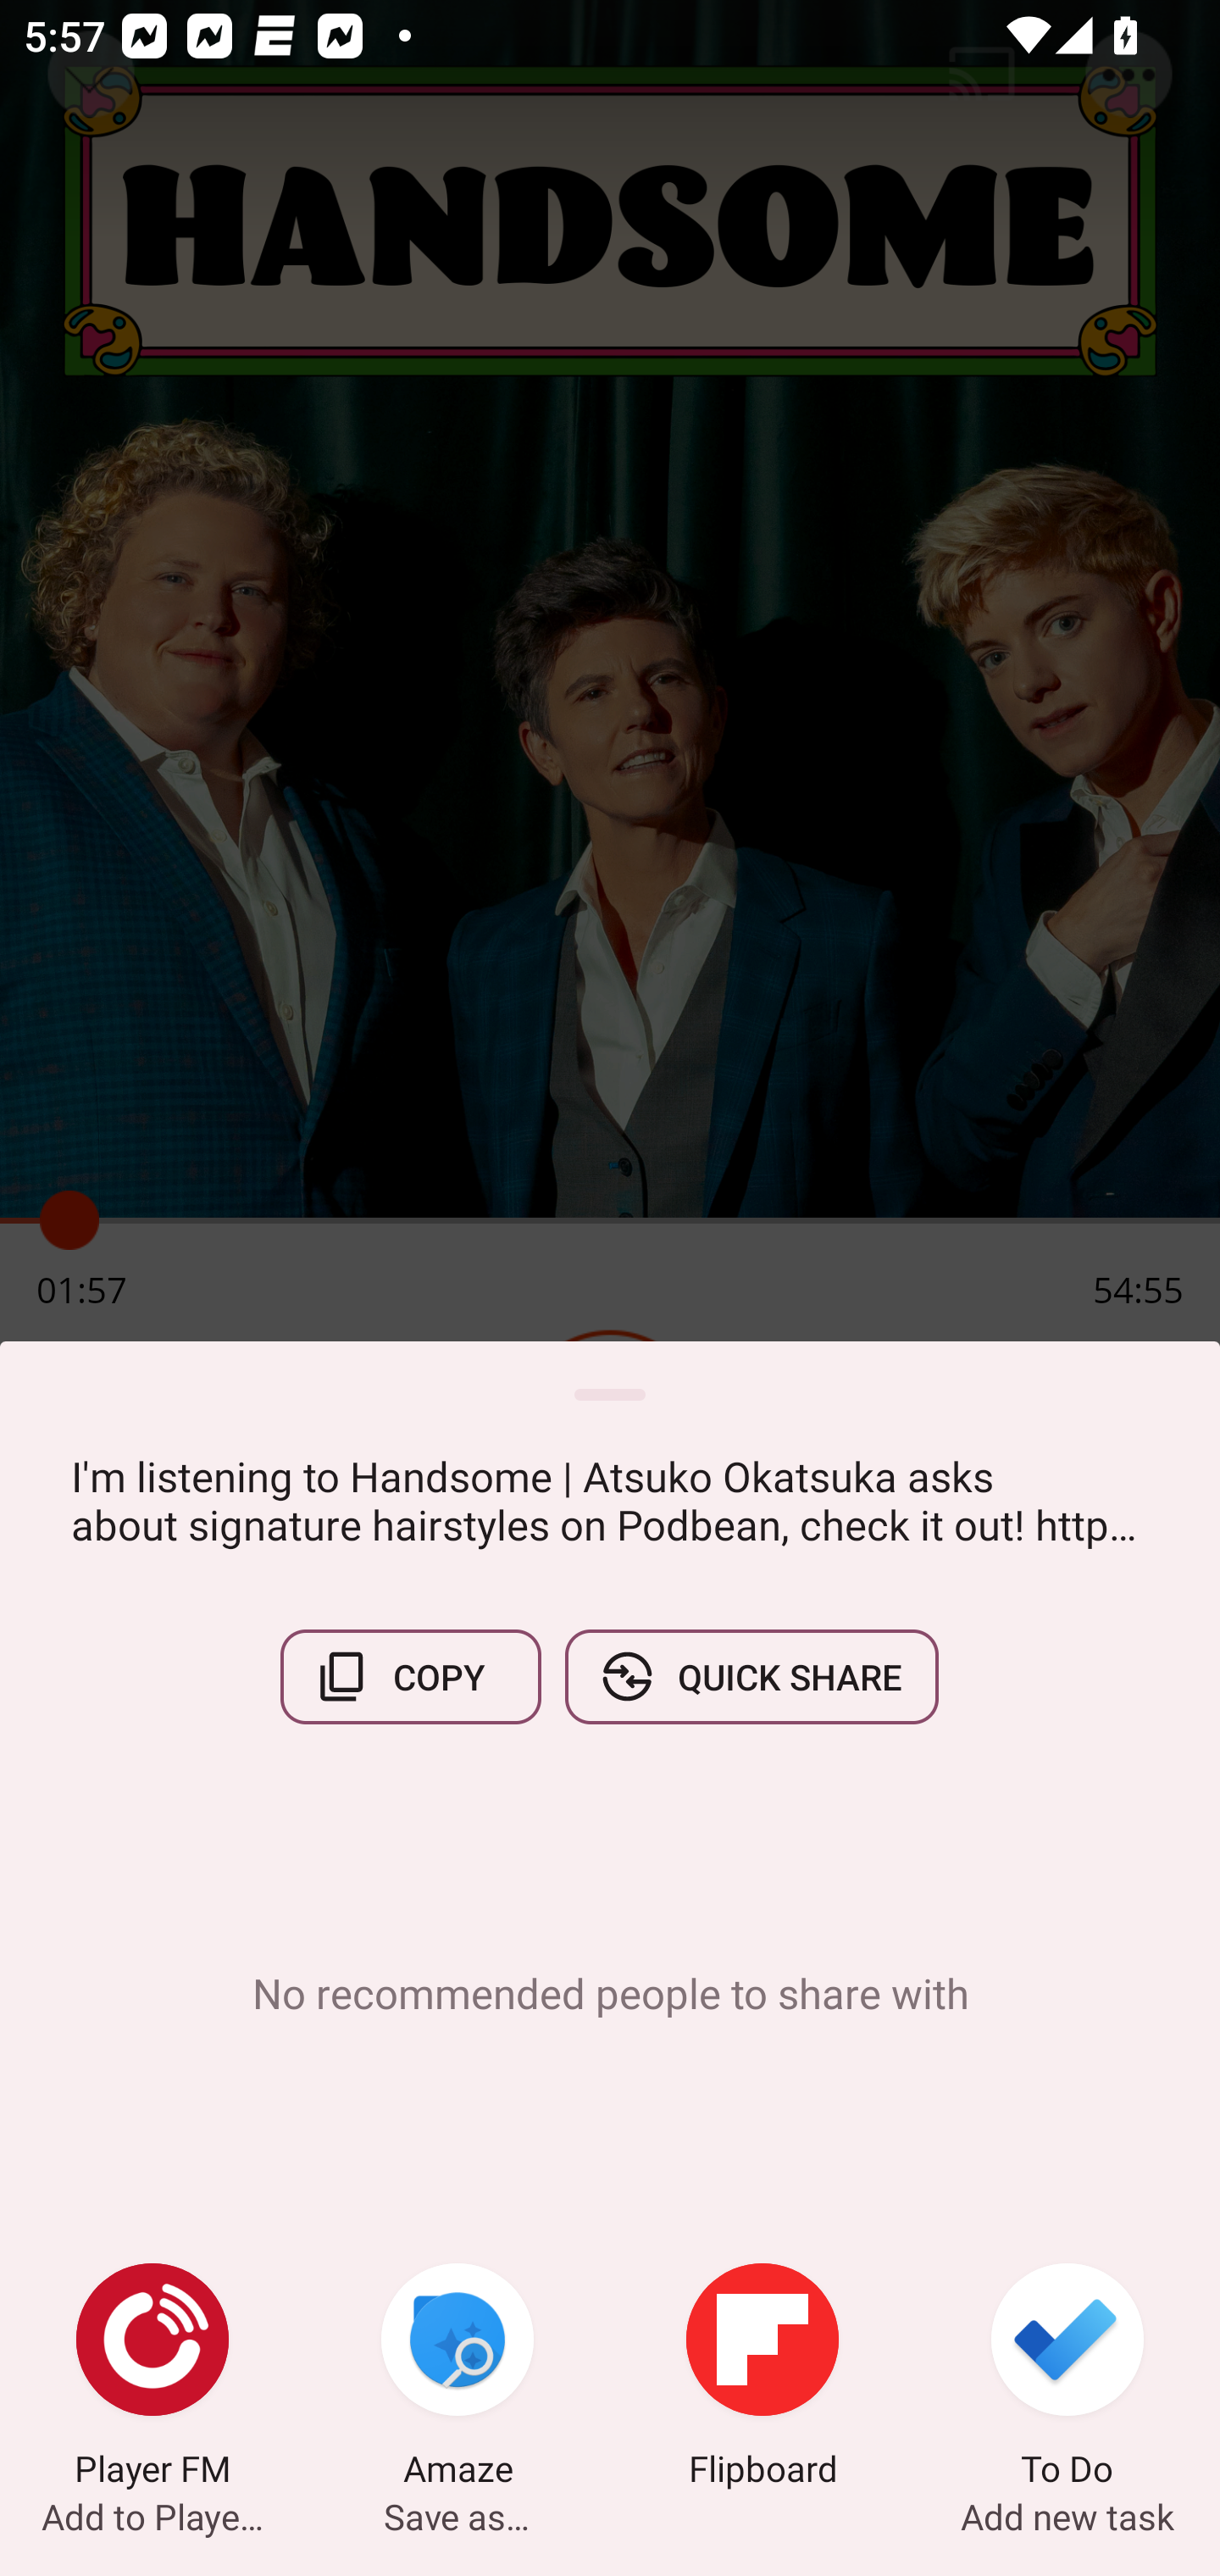 The height and width of the screenshot is (2576, 1220). What do you see at coordinates (152, 2379) in the screenshot?
I see `Player FM Add to Player FM` at bounding box center [152, 2379].